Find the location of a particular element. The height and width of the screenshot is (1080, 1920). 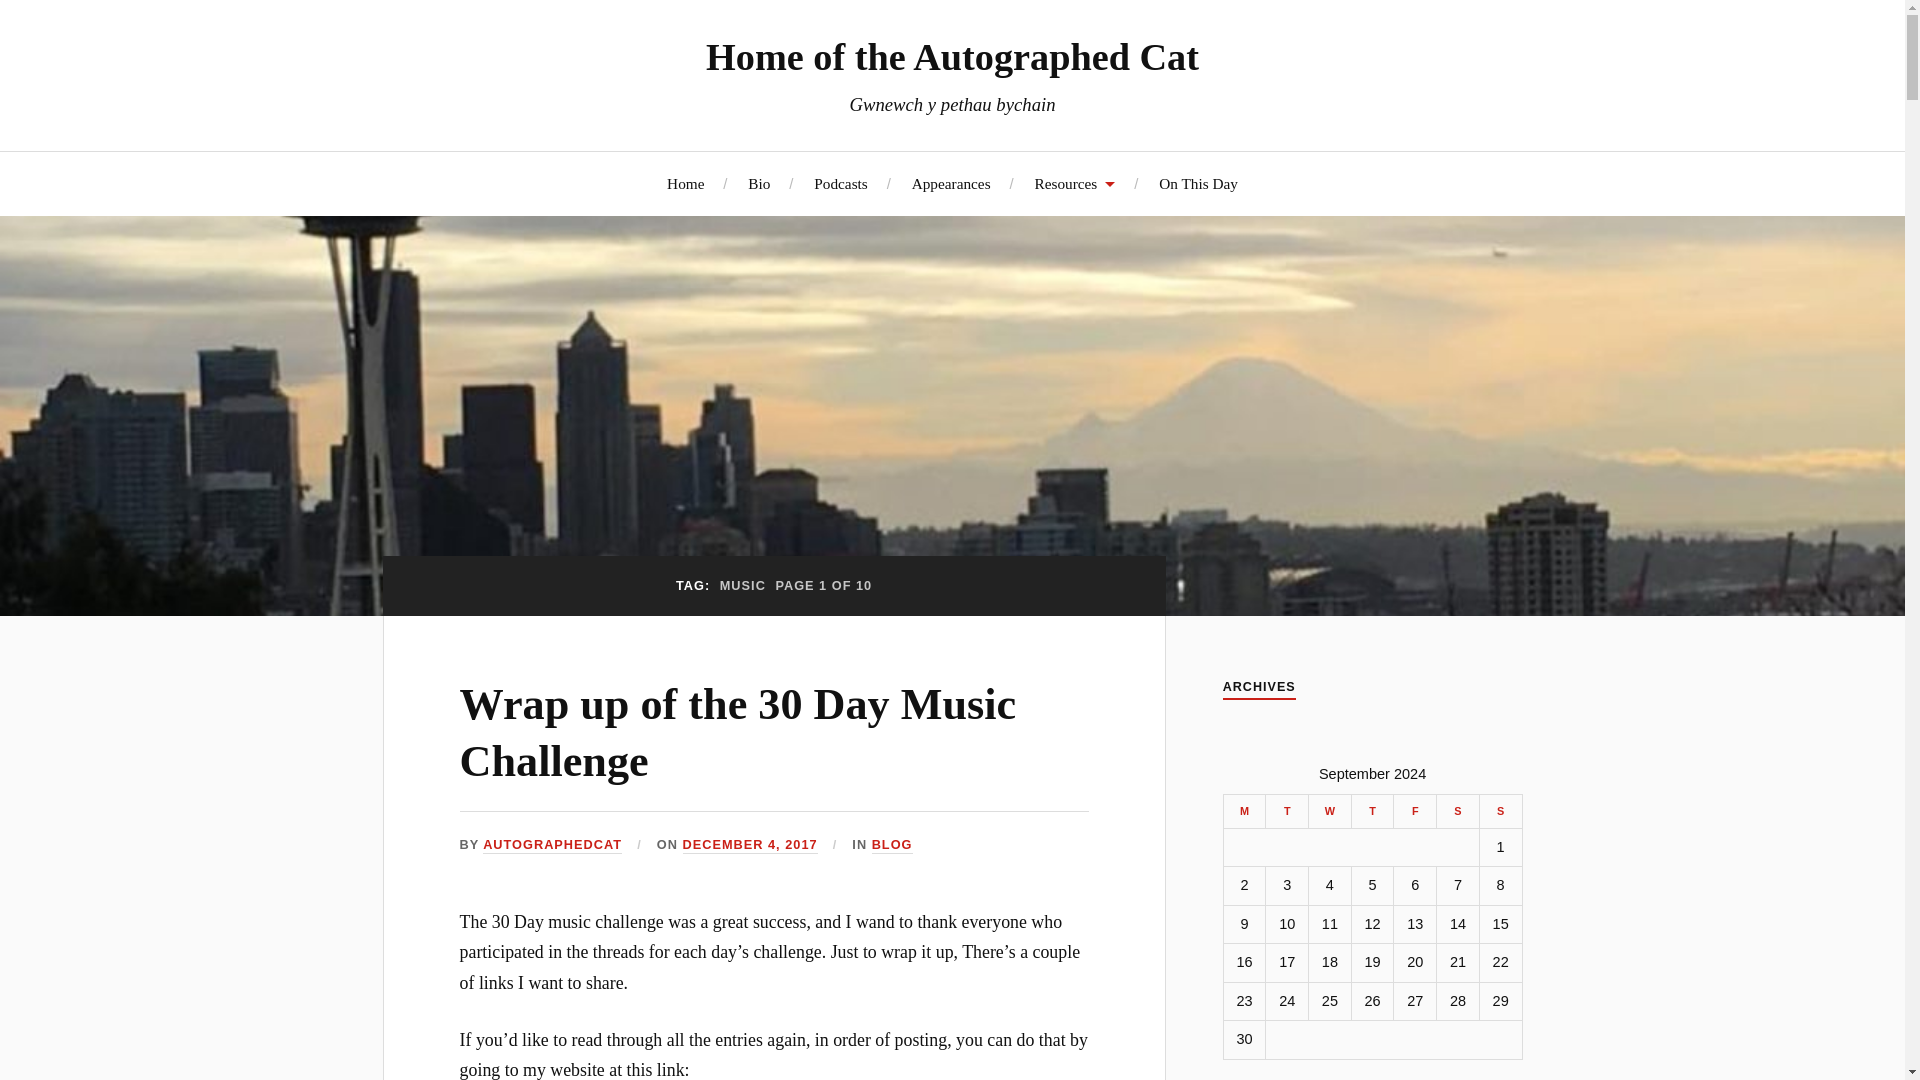

Home of the Autographed Cat is located at coordinates (952, 56).